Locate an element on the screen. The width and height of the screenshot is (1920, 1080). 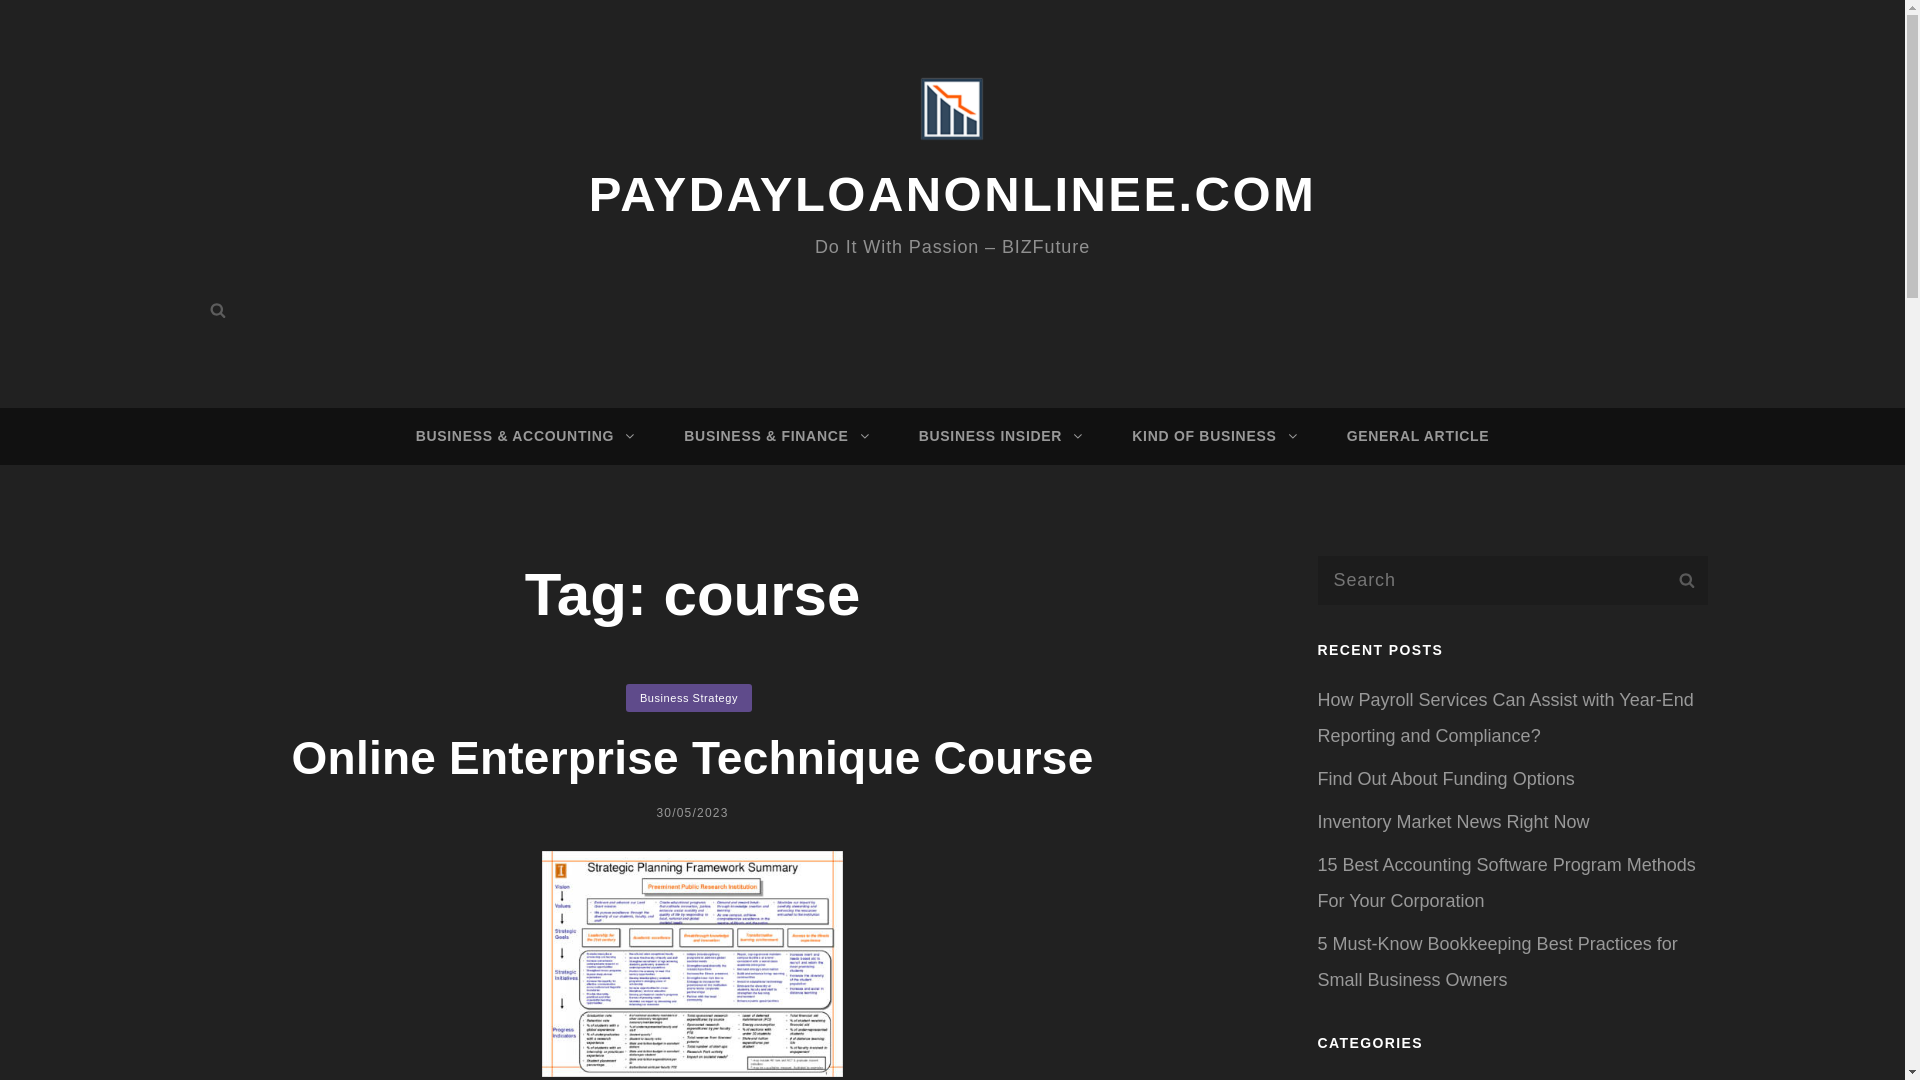
GENERAL ARTICLE is located at coordinates (1418, 436).